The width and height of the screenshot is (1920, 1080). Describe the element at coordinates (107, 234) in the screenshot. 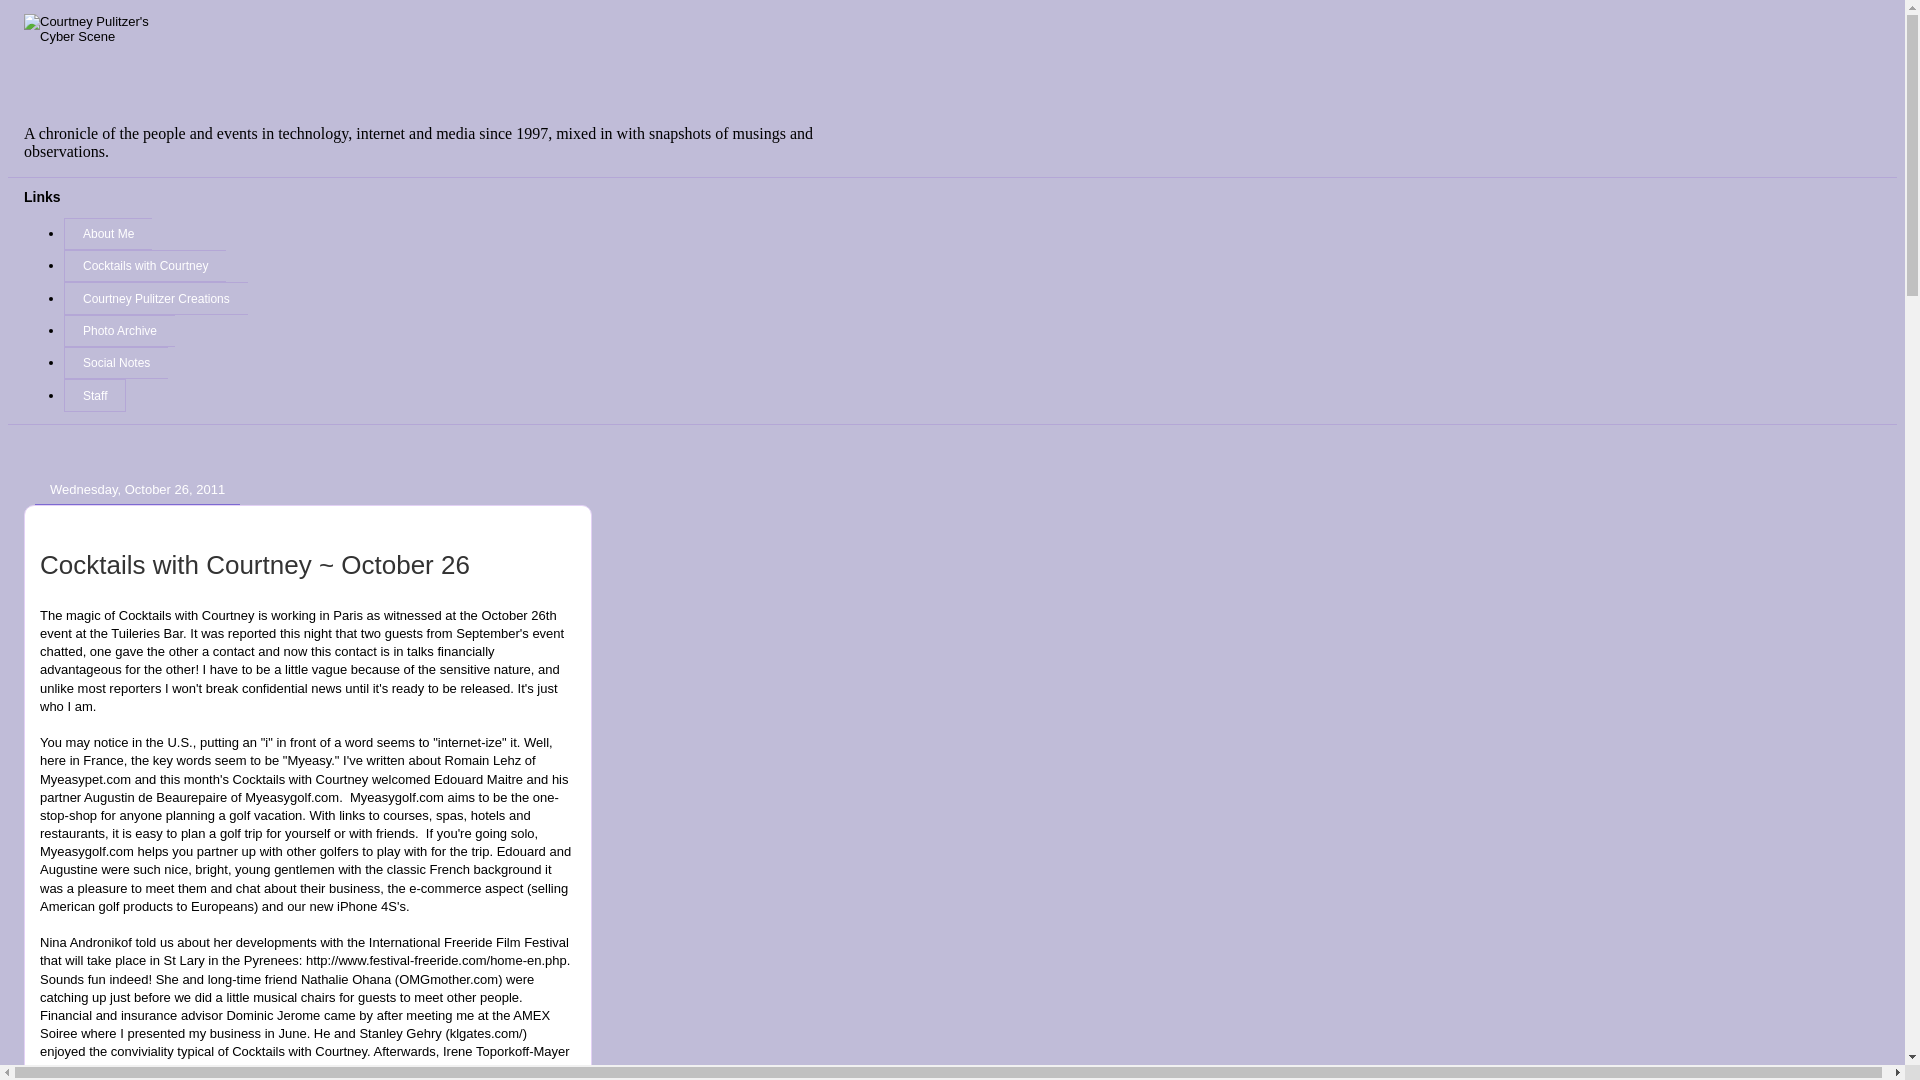

I see `About Me` at that location.